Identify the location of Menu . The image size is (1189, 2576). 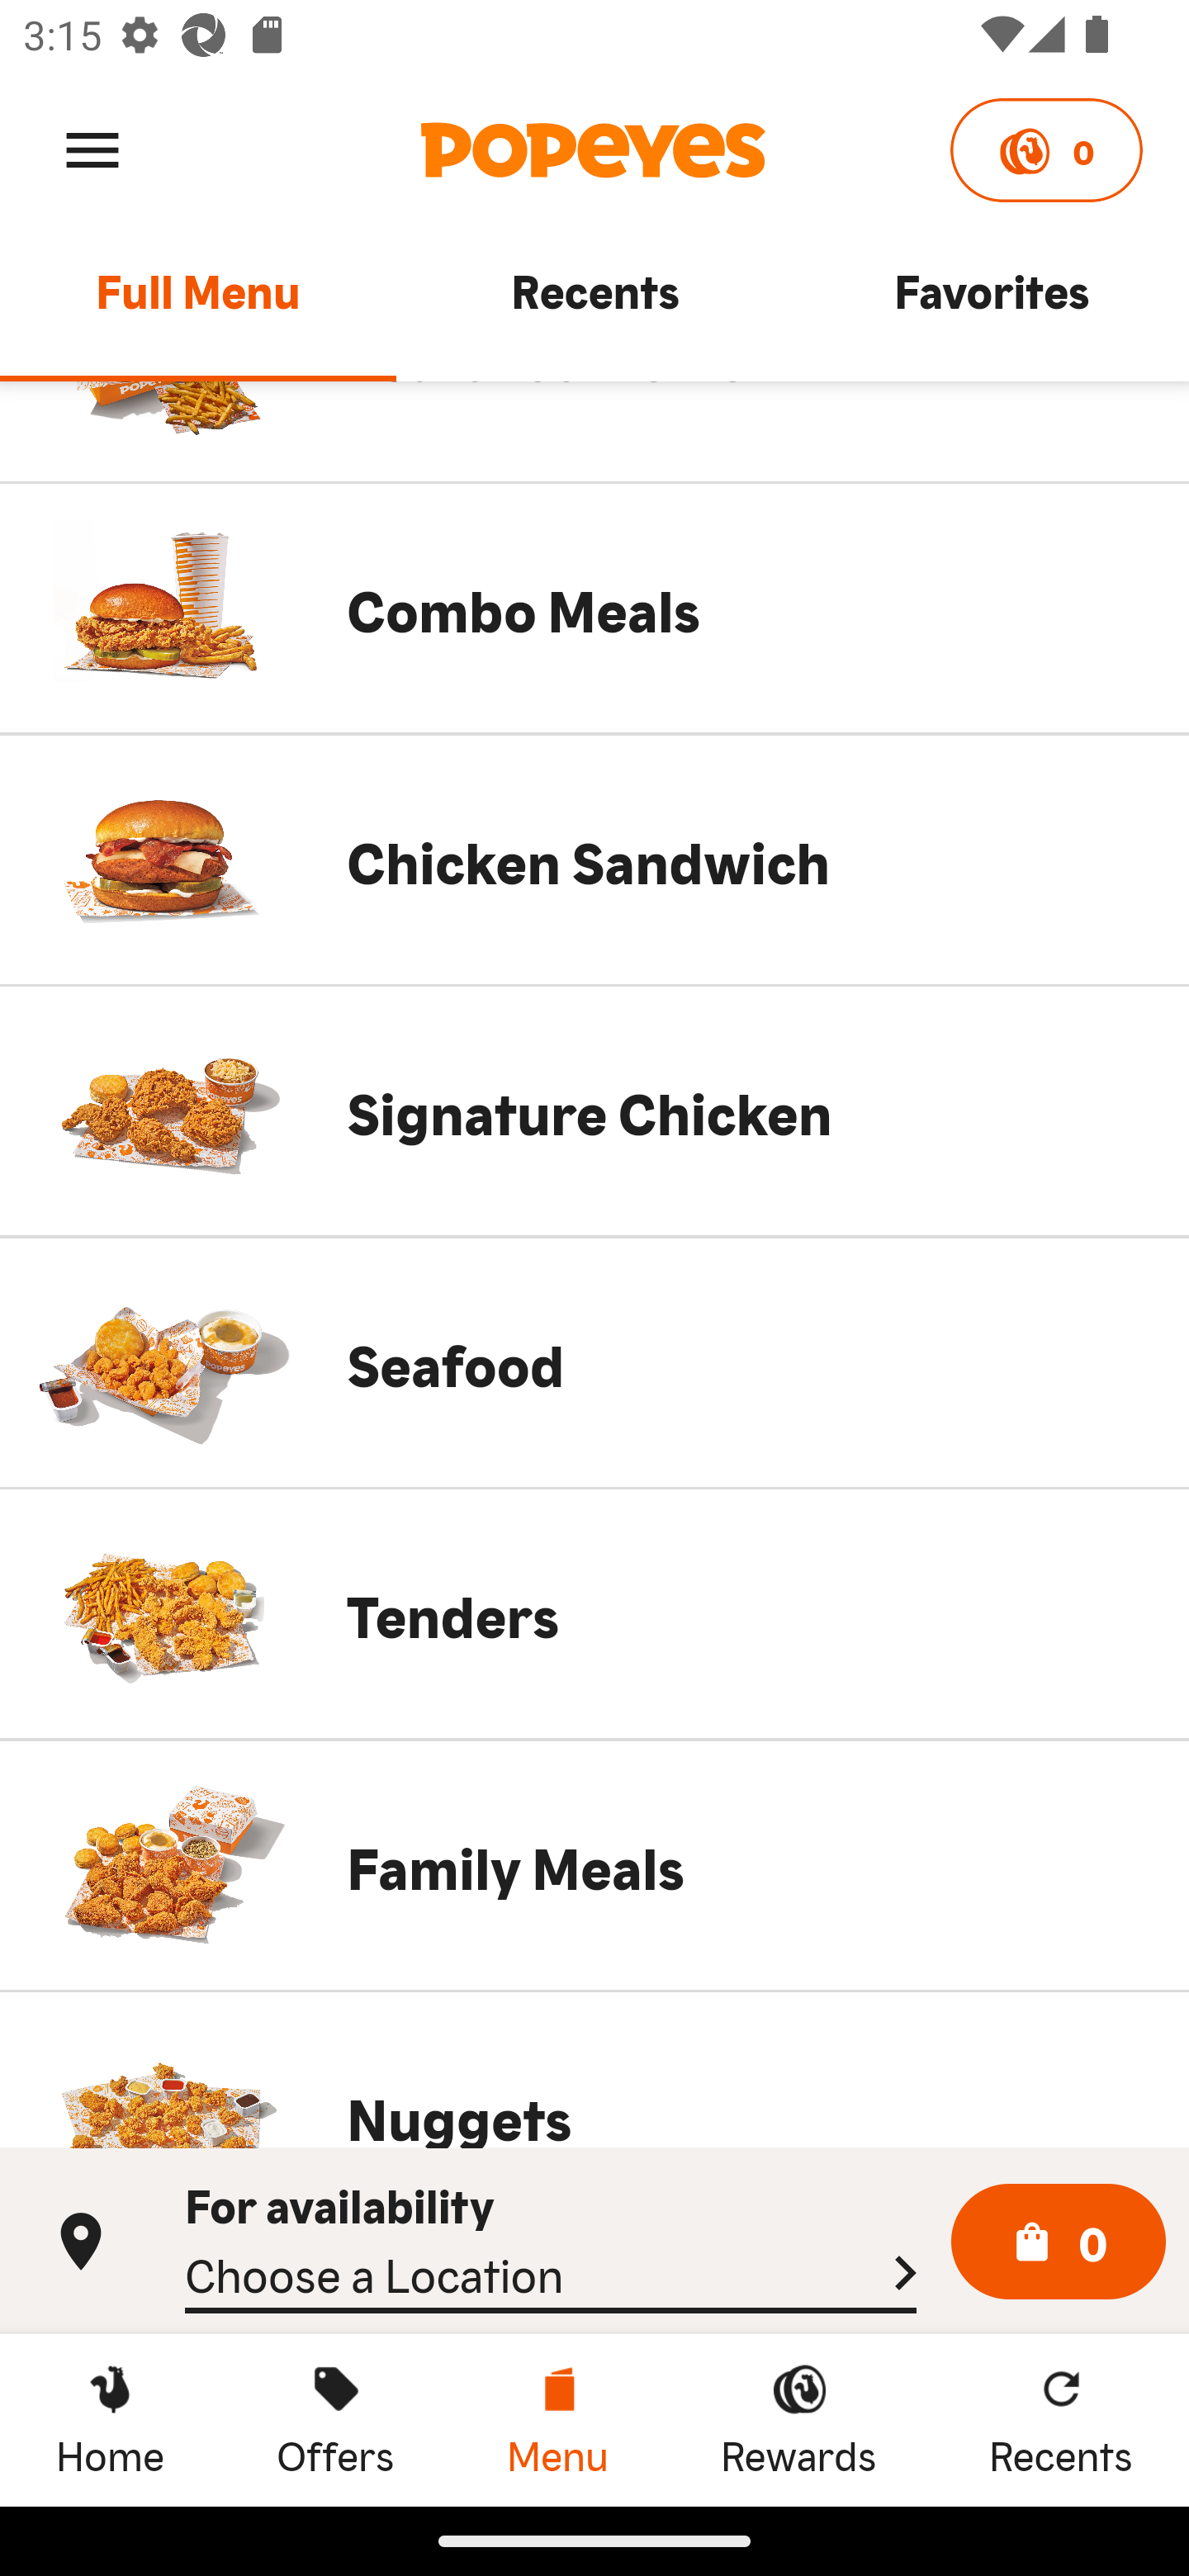
(92, 149).